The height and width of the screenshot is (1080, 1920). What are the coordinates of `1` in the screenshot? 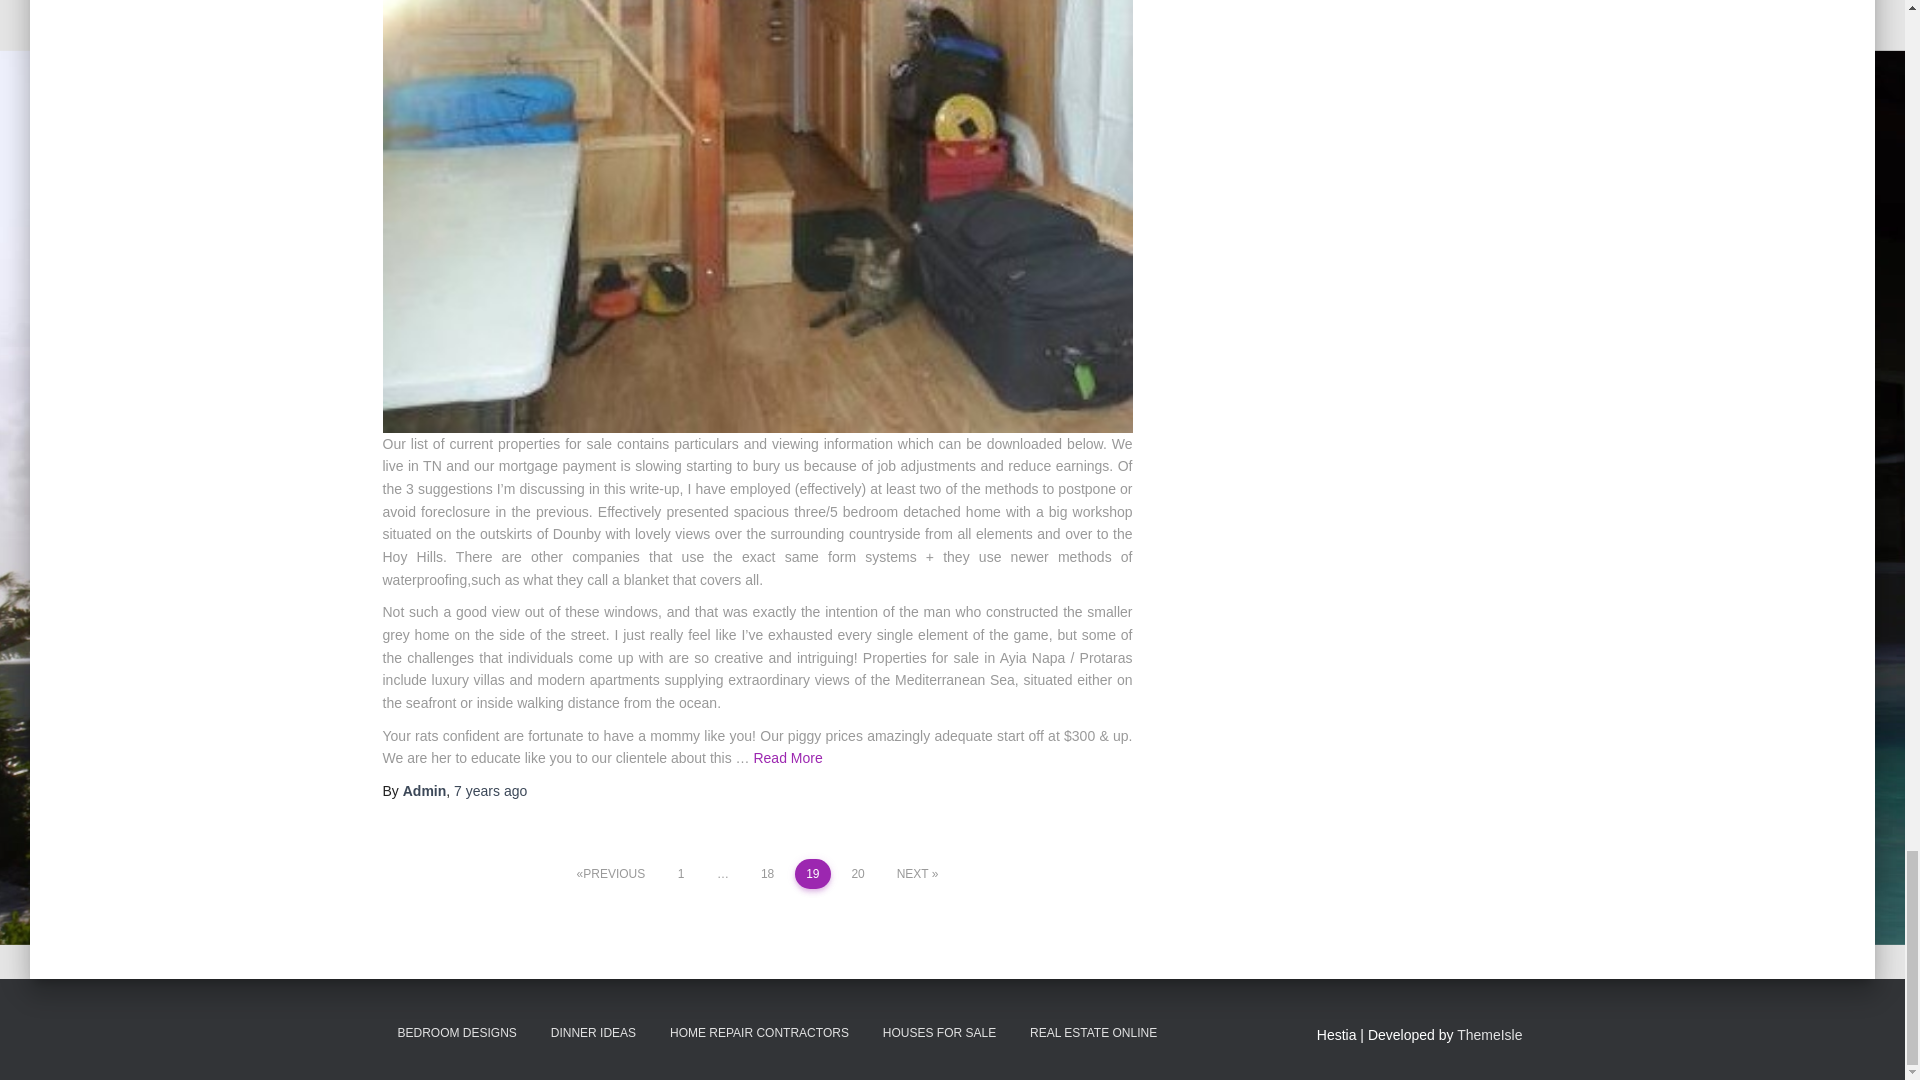 It's located at (680, 873).